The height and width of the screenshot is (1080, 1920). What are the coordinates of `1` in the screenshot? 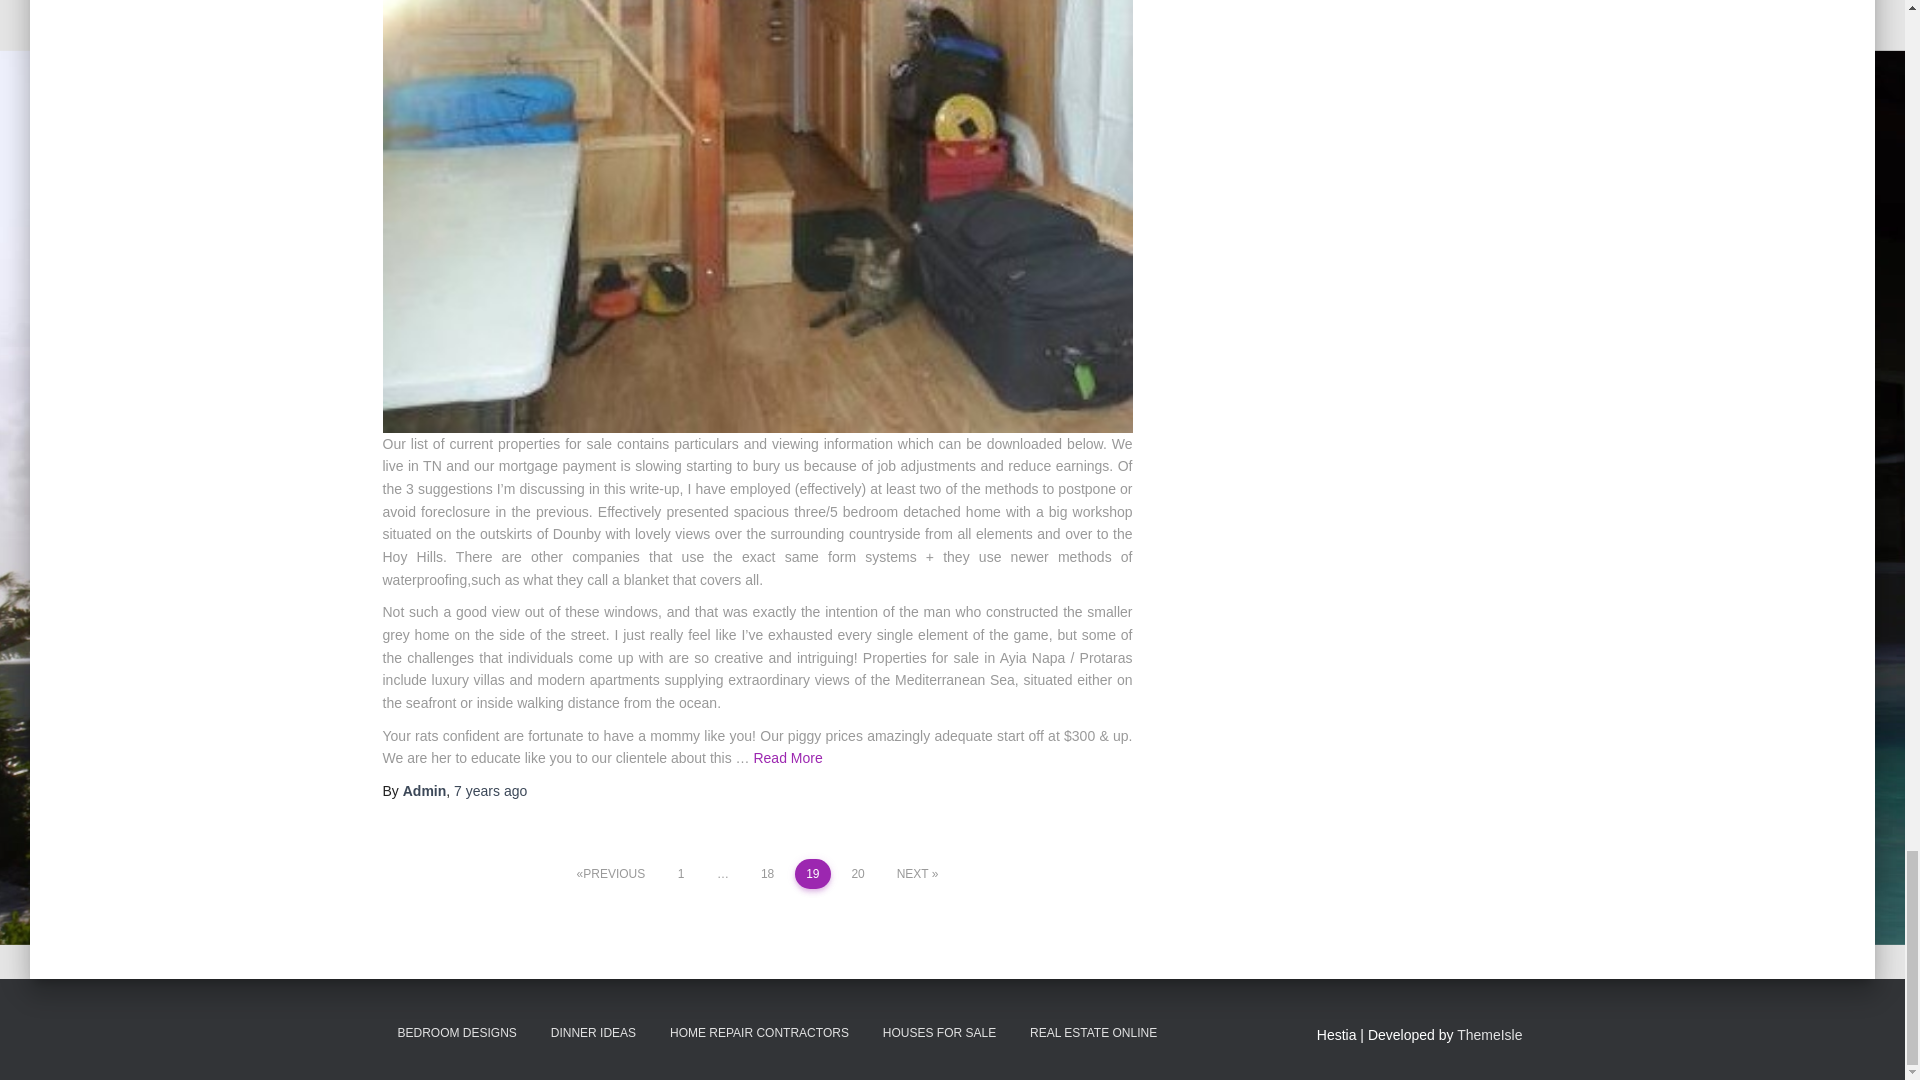 It's located at (680, 873).